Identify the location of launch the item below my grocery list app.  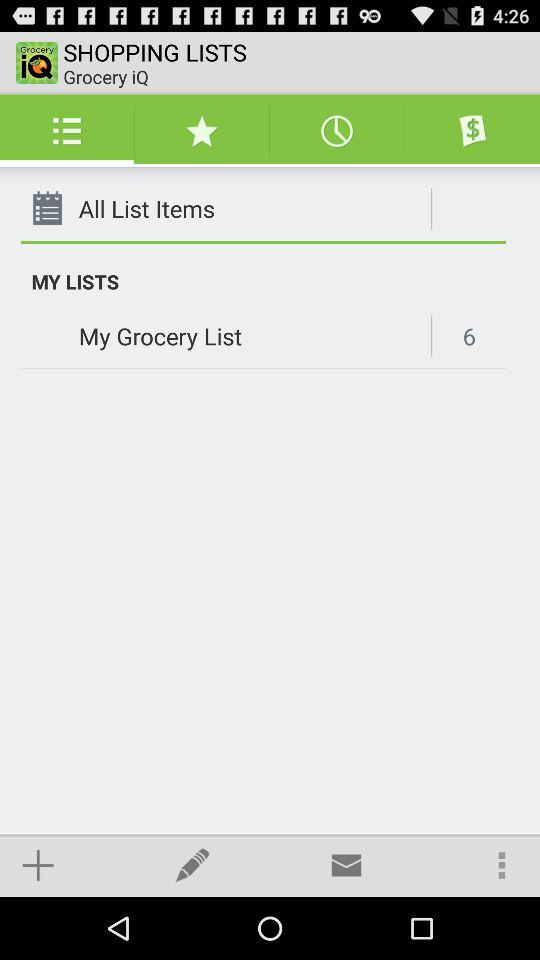
(38, 864).